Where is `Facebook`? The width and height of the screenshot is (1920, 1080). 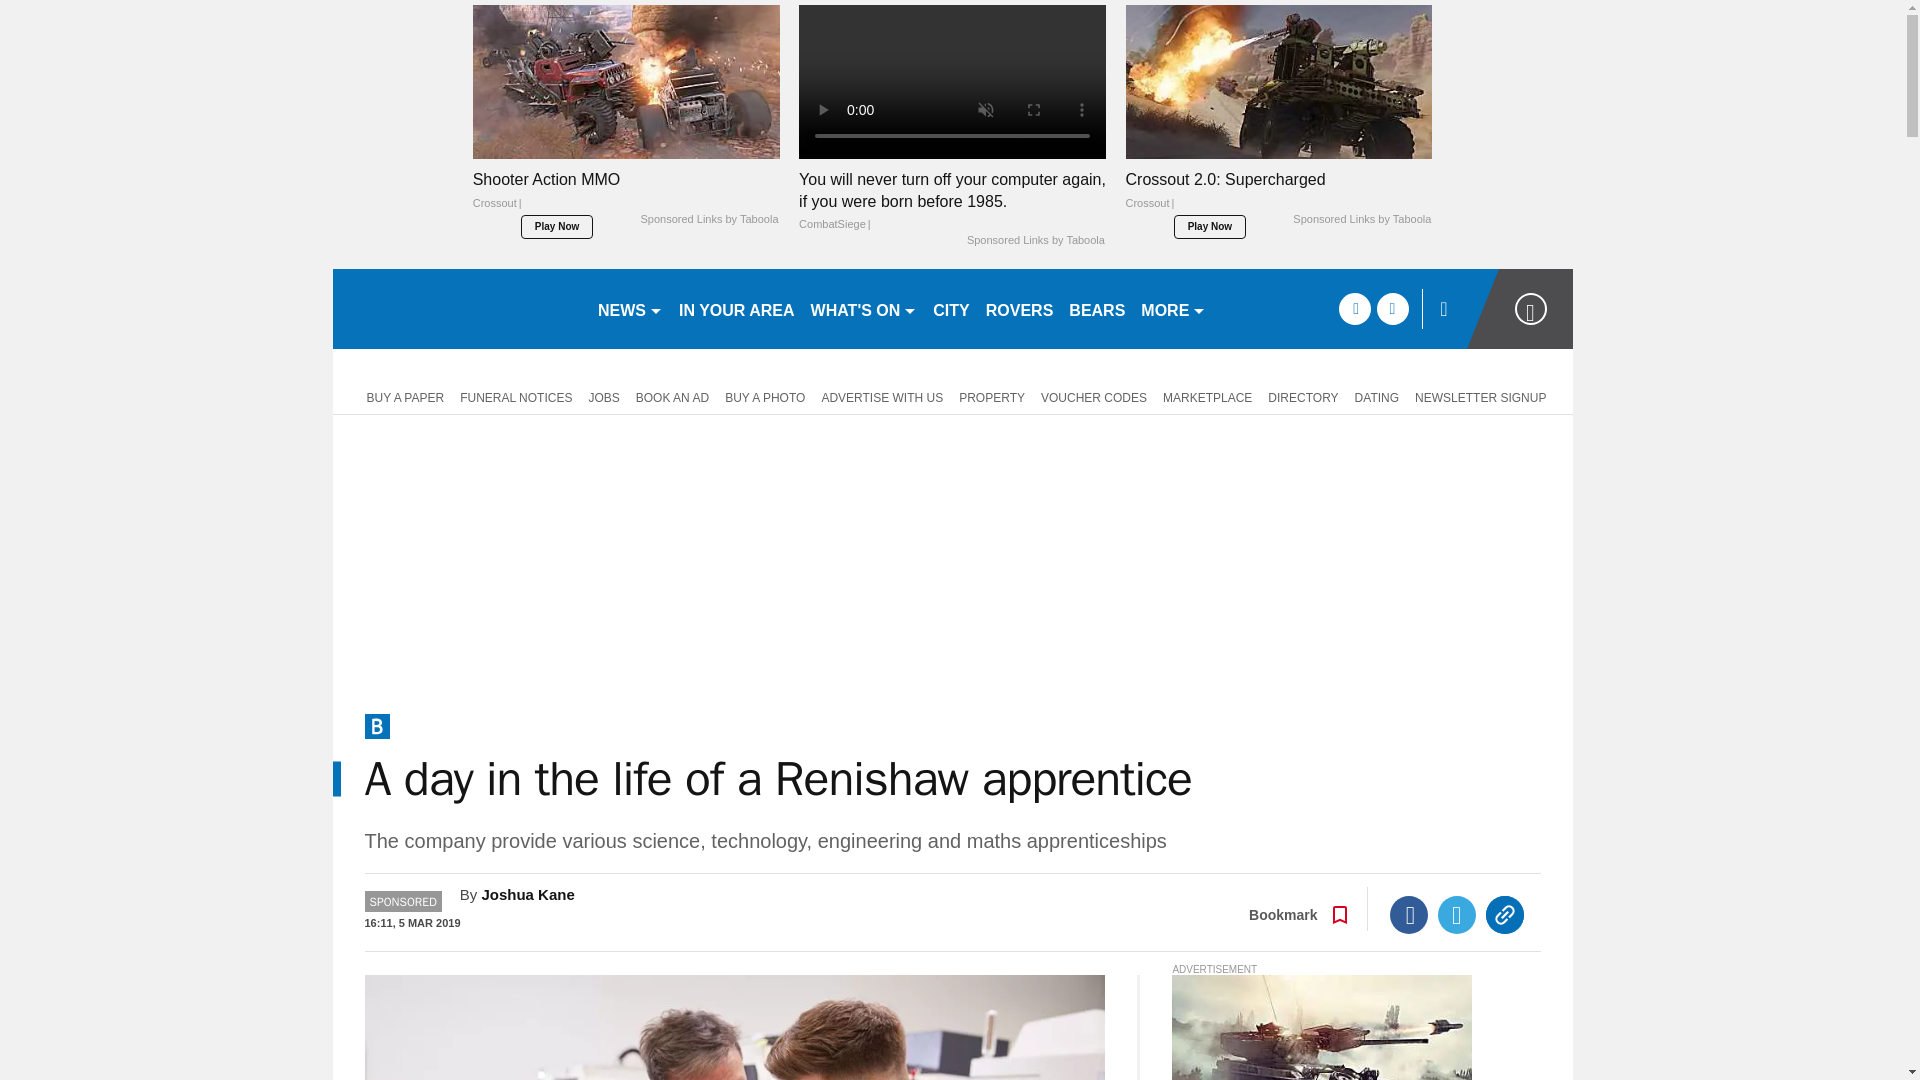 Facebook is located at coordinates (1409, 915).